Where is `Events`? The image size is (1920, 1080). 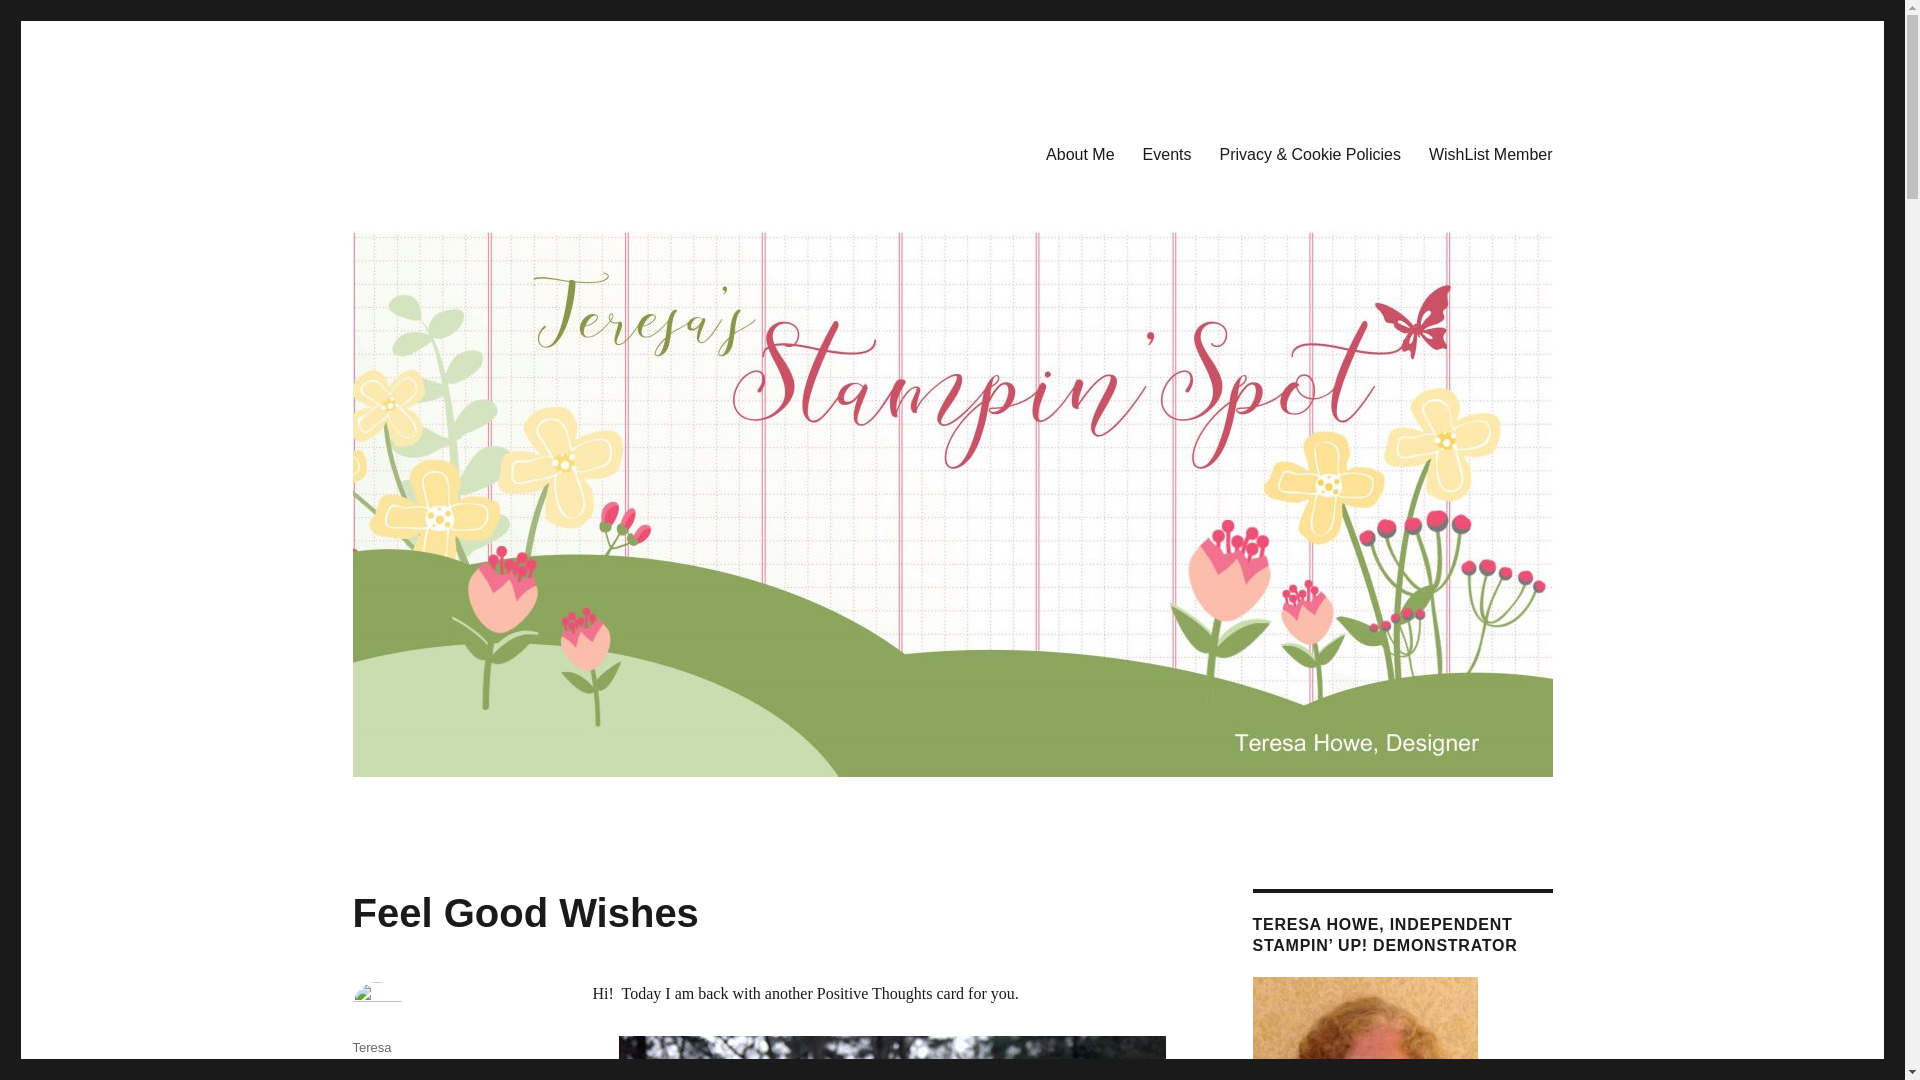
Events is located at coordinates (1166, 153).